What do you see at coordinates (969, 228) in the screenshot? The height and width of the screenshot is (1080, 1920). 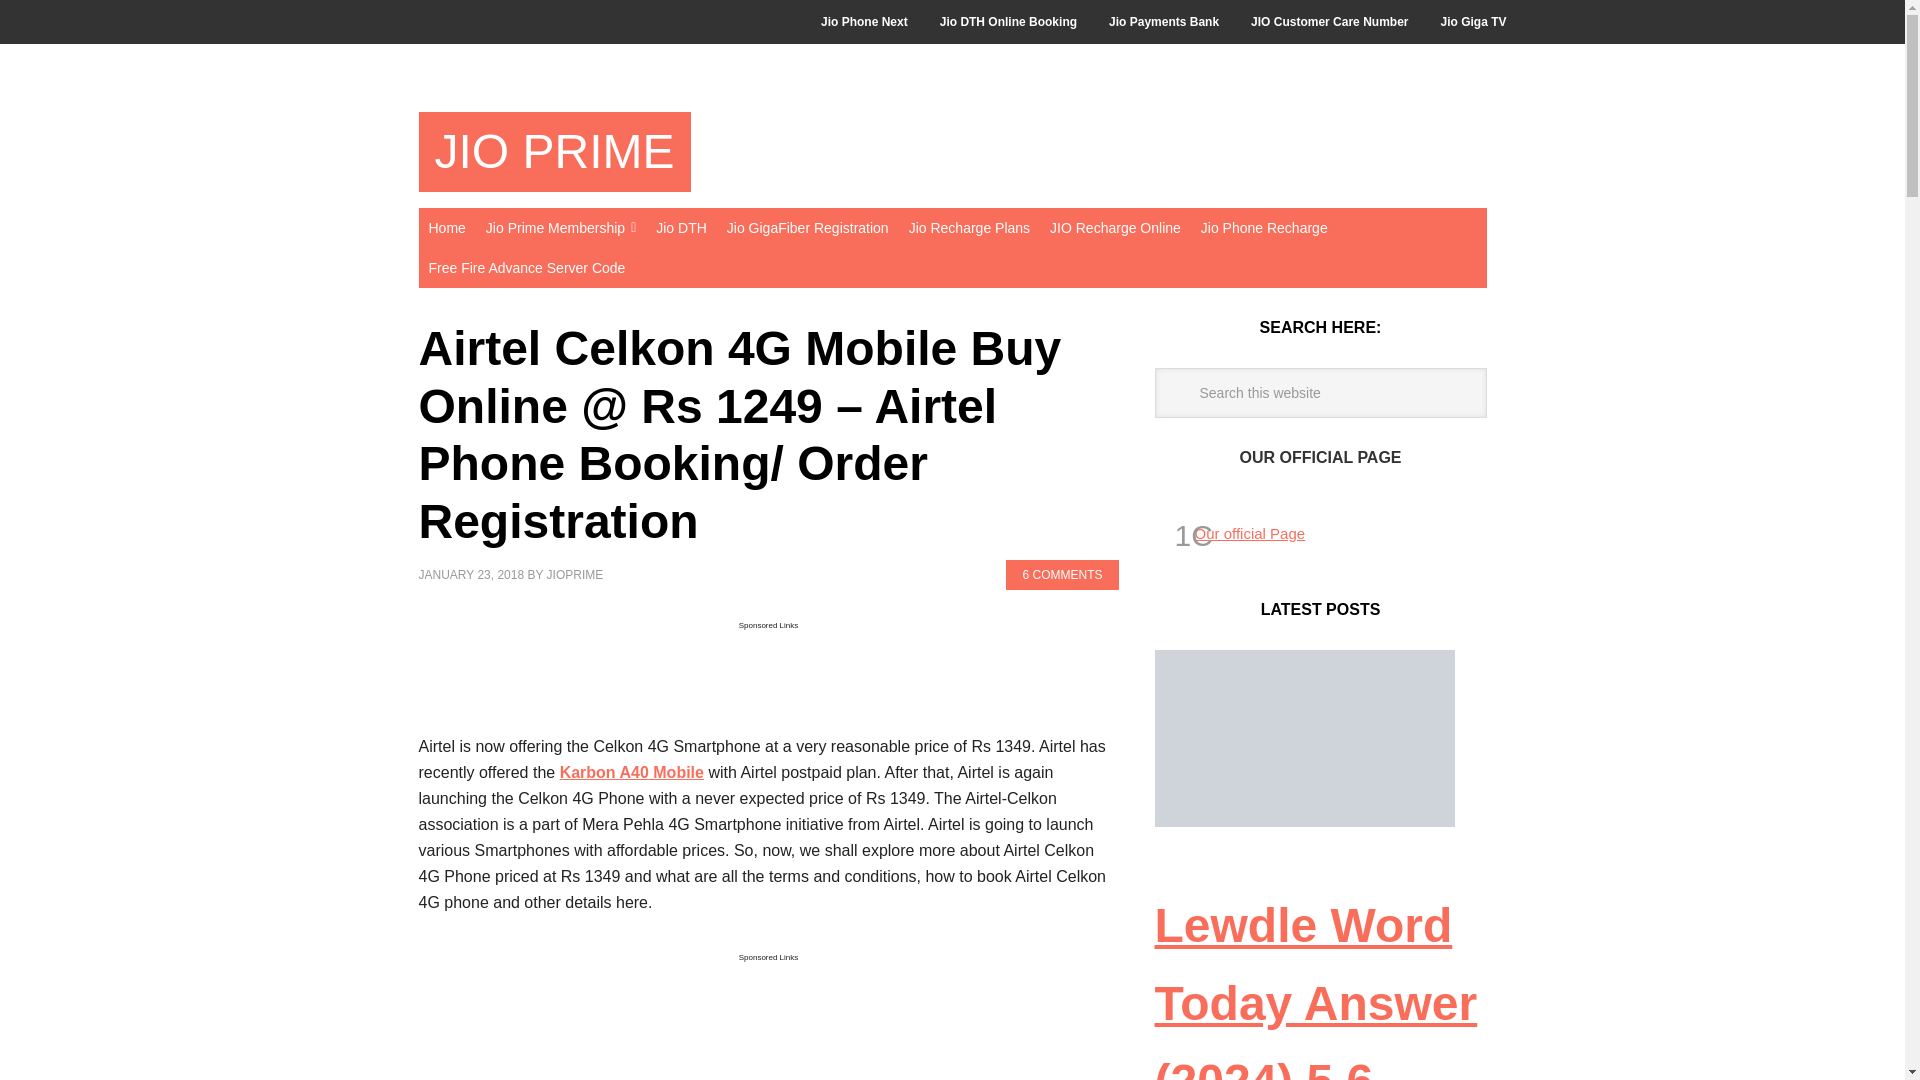 I see `Jio Recharge Plans` at bounding box center [969, 228].